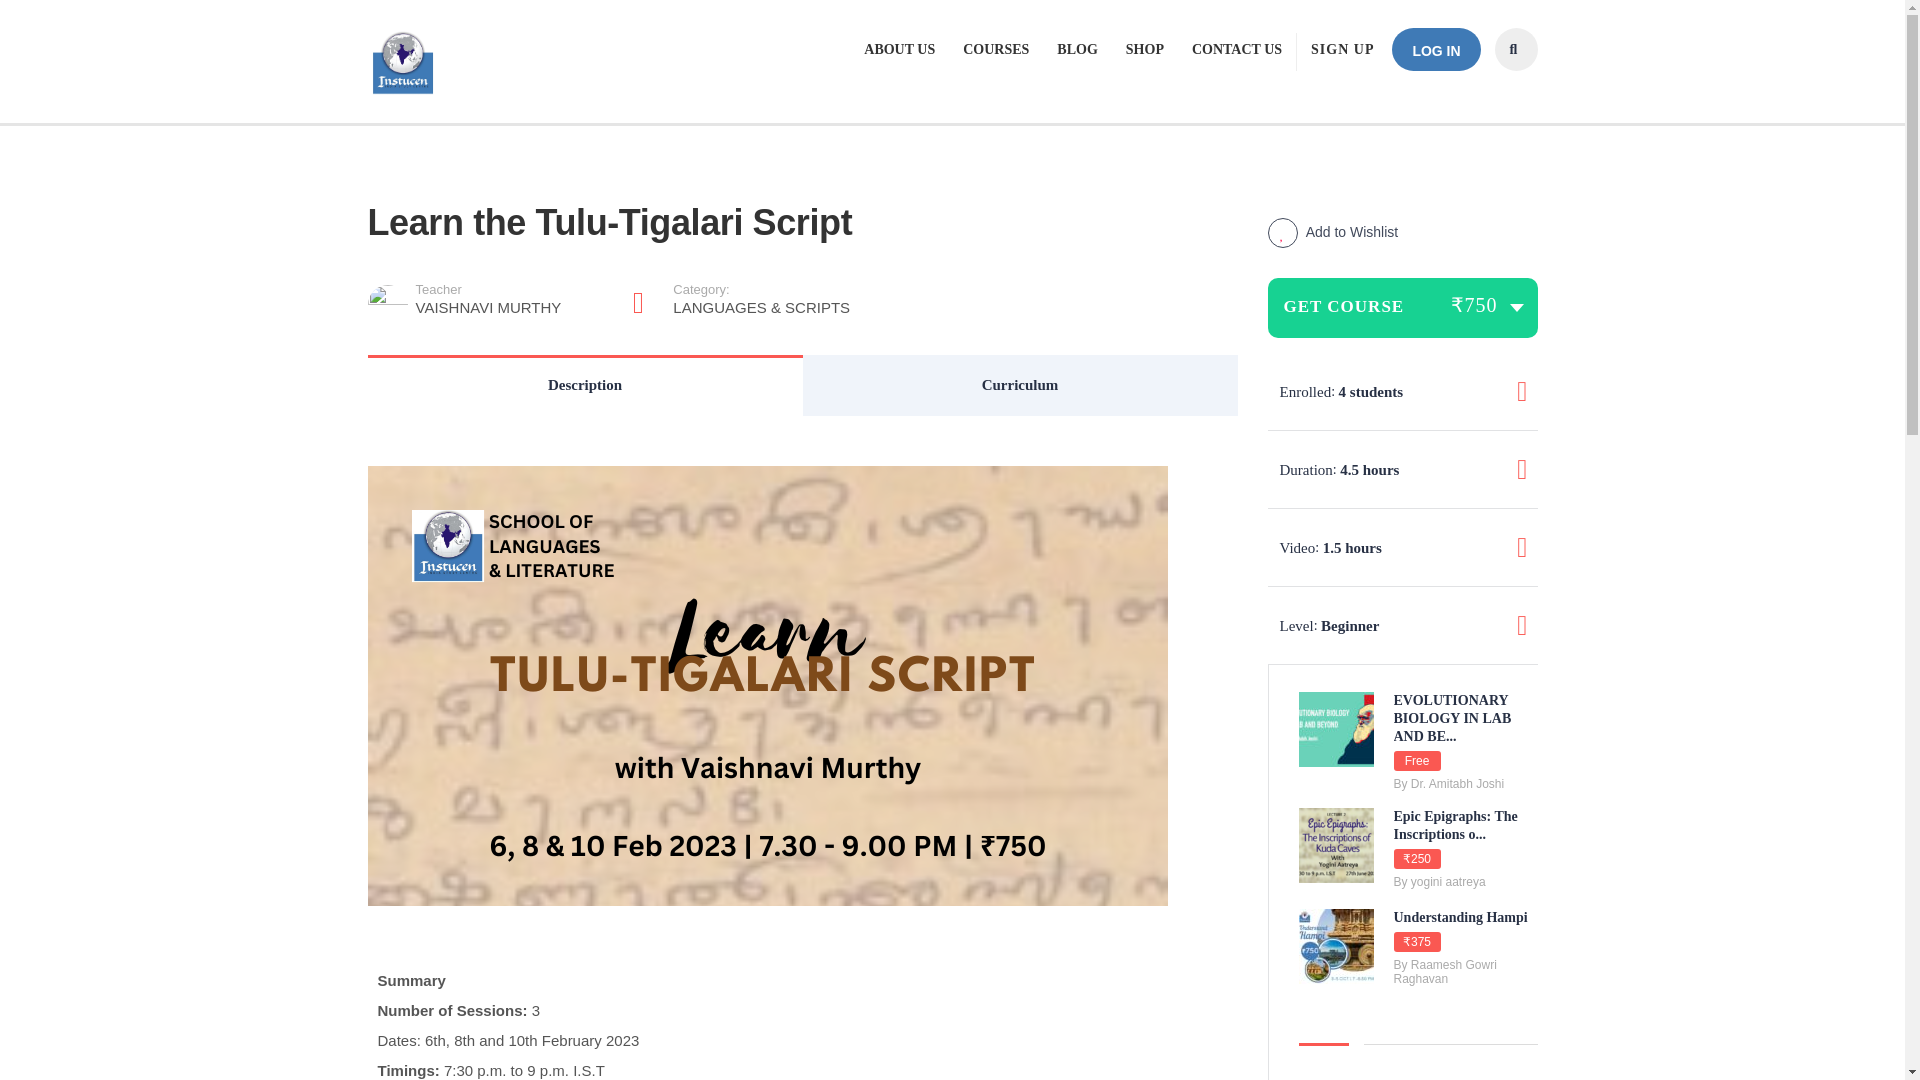 The image size is (1920, 1080). What do you see at coordinates (1019, 385) in the screenshot?
I see `SHOP` at bounding box center [1019, 385].